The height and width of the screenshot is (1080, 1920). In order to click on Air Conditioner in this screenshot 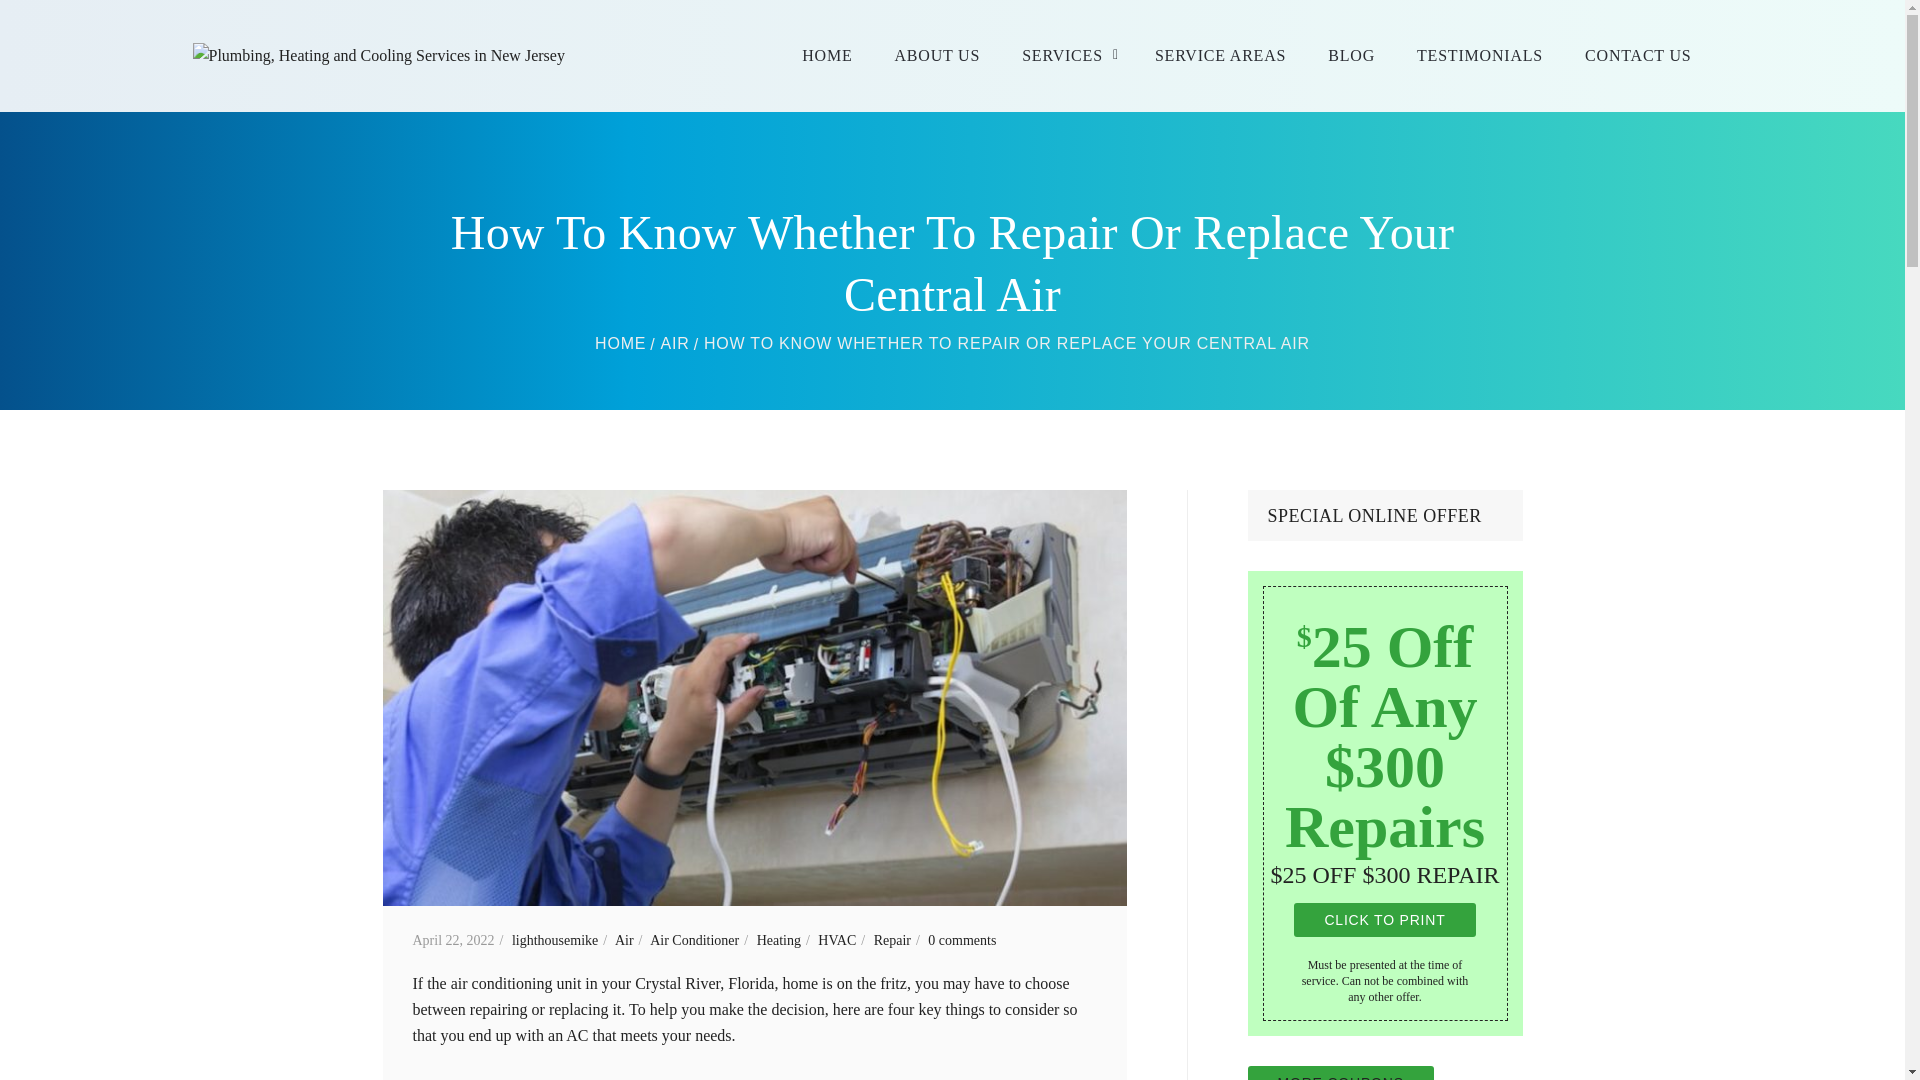, I will do `click(701, 940)`.